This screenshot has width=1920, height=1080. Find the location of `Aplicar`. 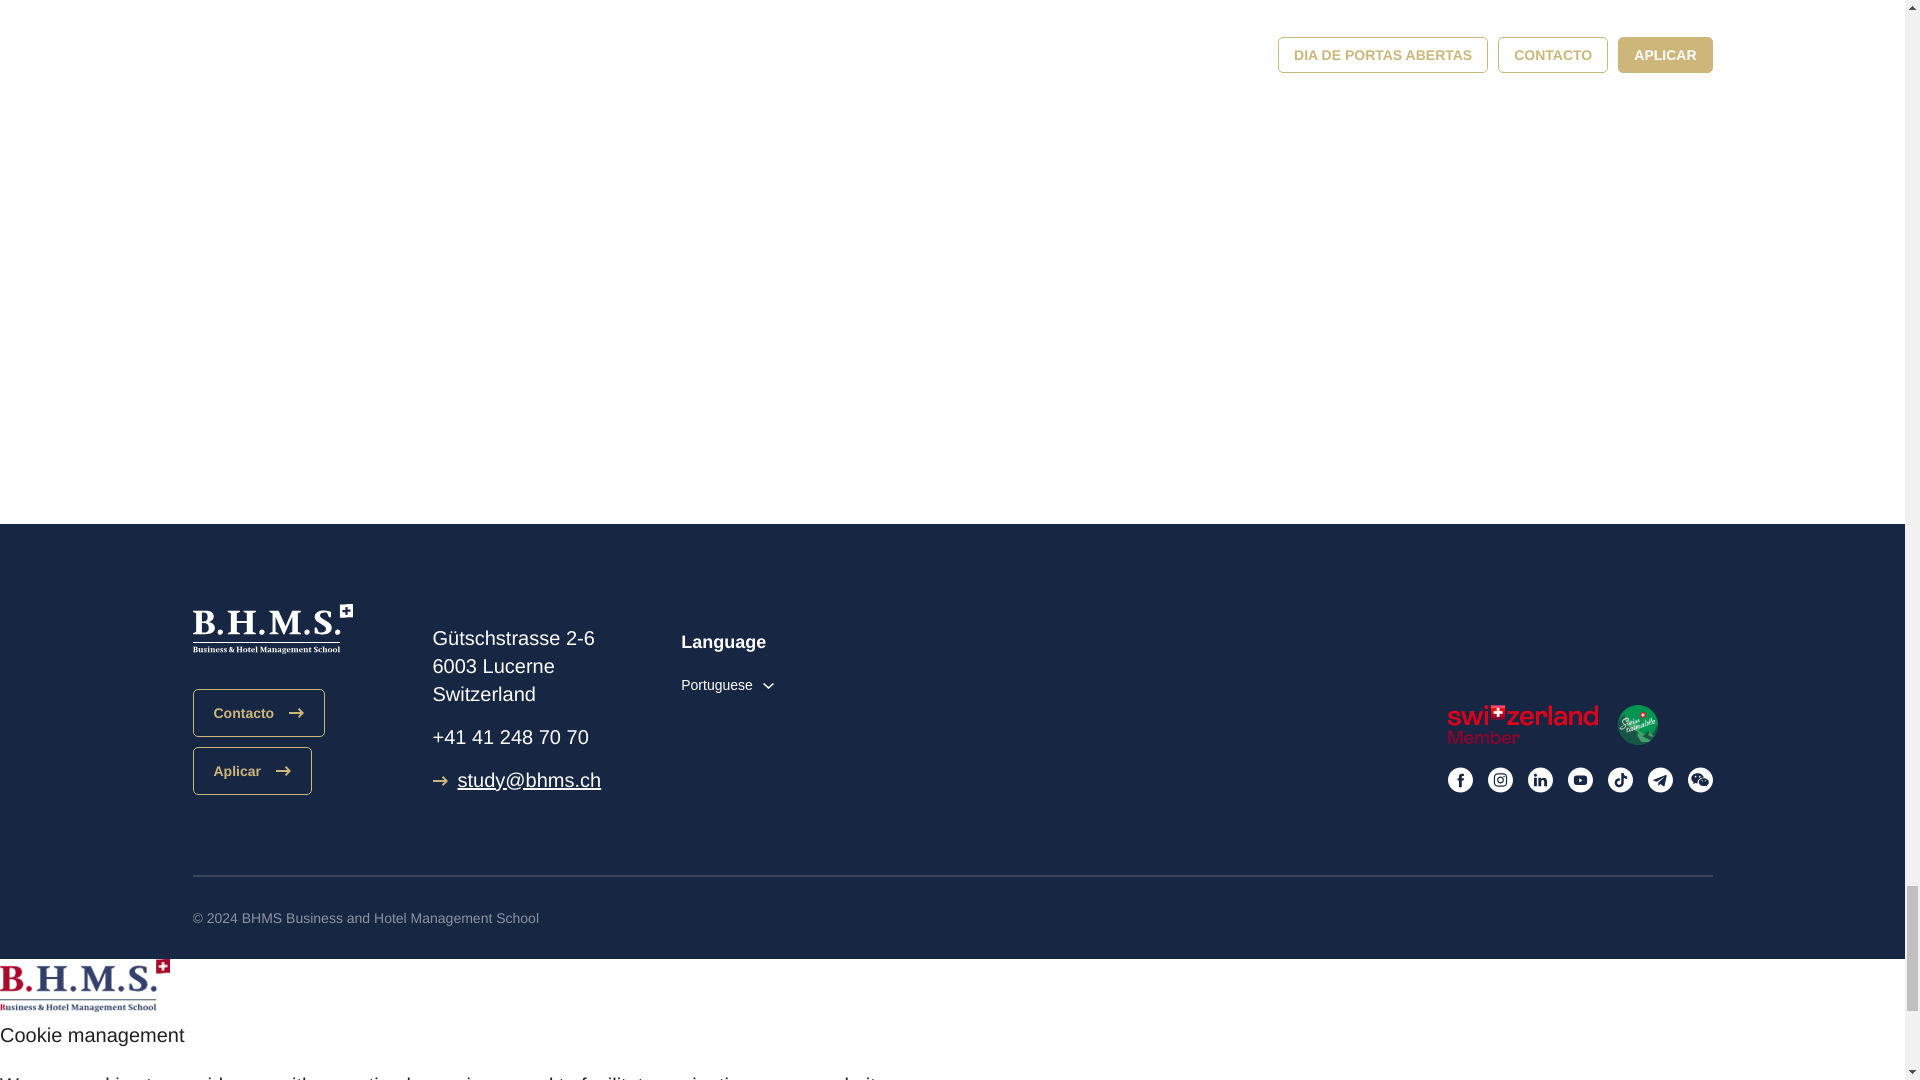

Aplicar is located at coordinates (252, 770).